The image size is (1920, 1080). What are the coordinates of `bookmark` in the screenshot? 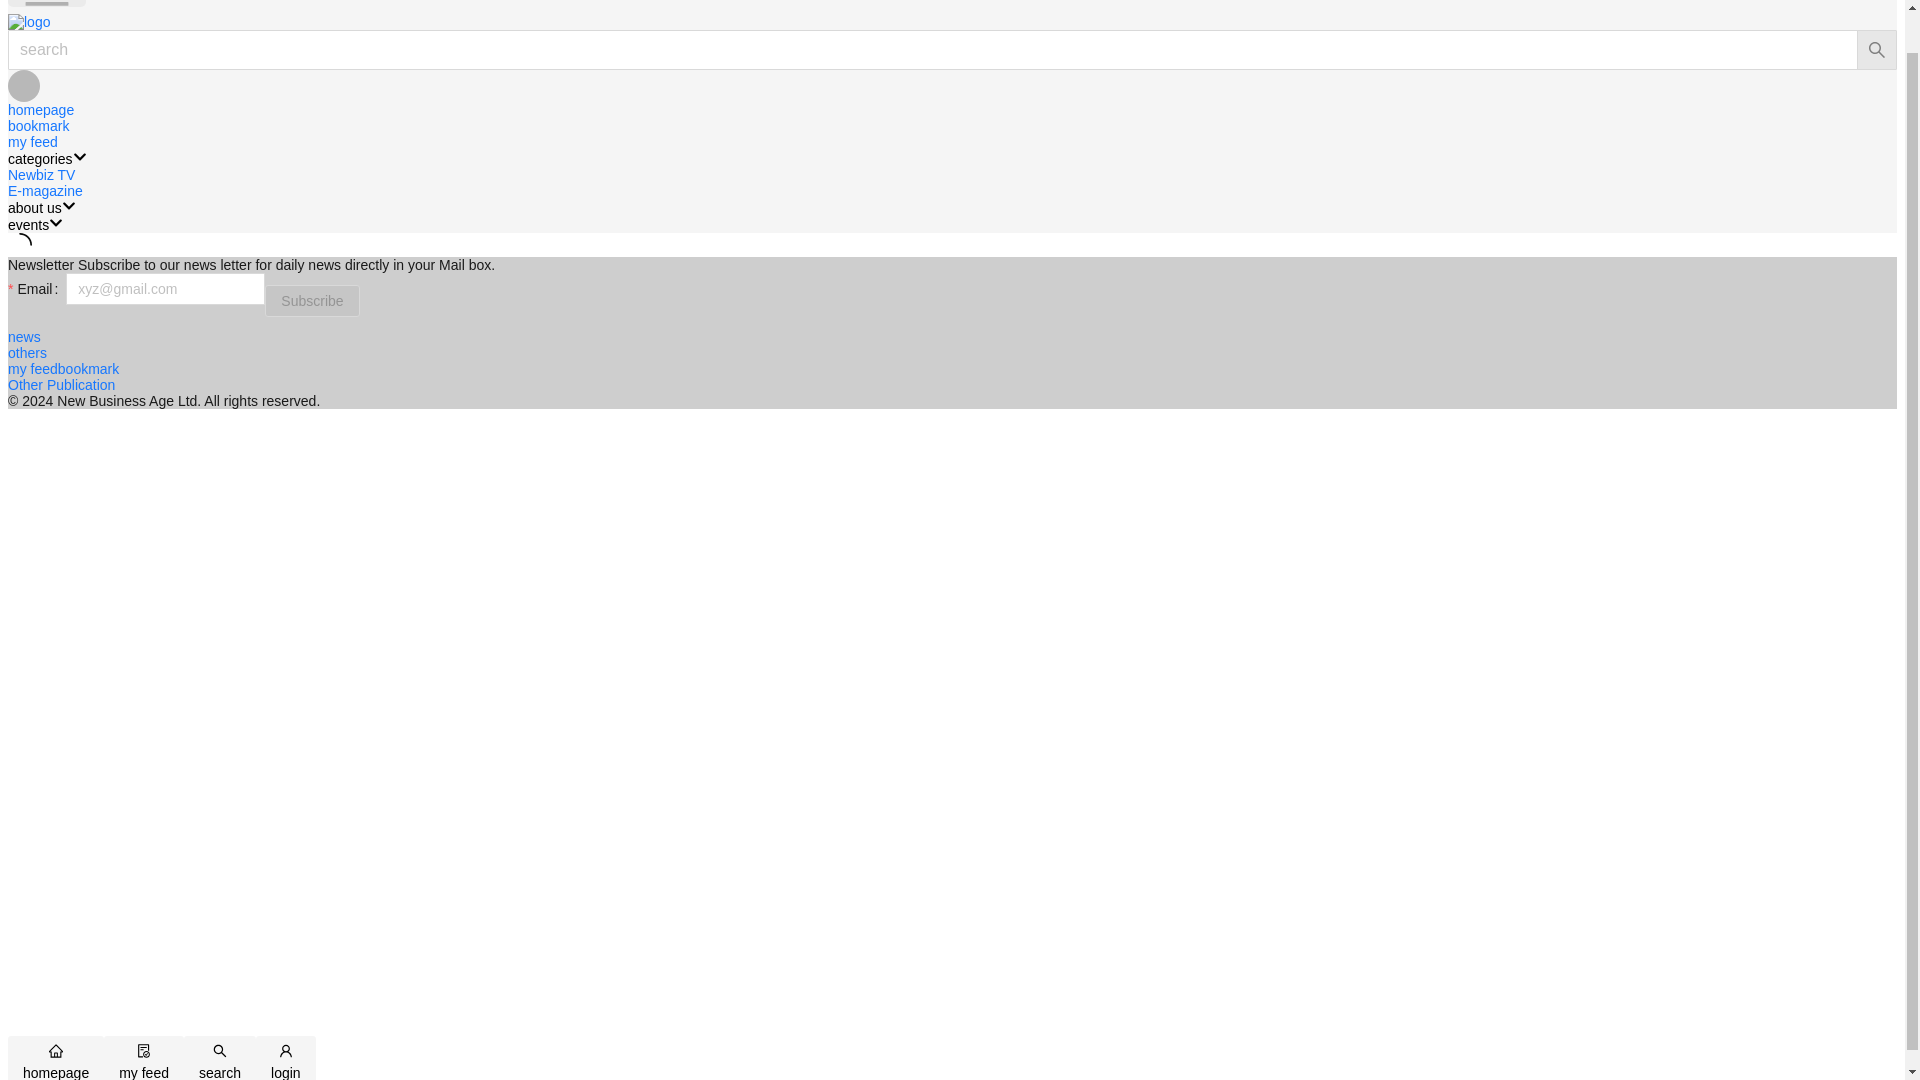 It's located at (88, 368).